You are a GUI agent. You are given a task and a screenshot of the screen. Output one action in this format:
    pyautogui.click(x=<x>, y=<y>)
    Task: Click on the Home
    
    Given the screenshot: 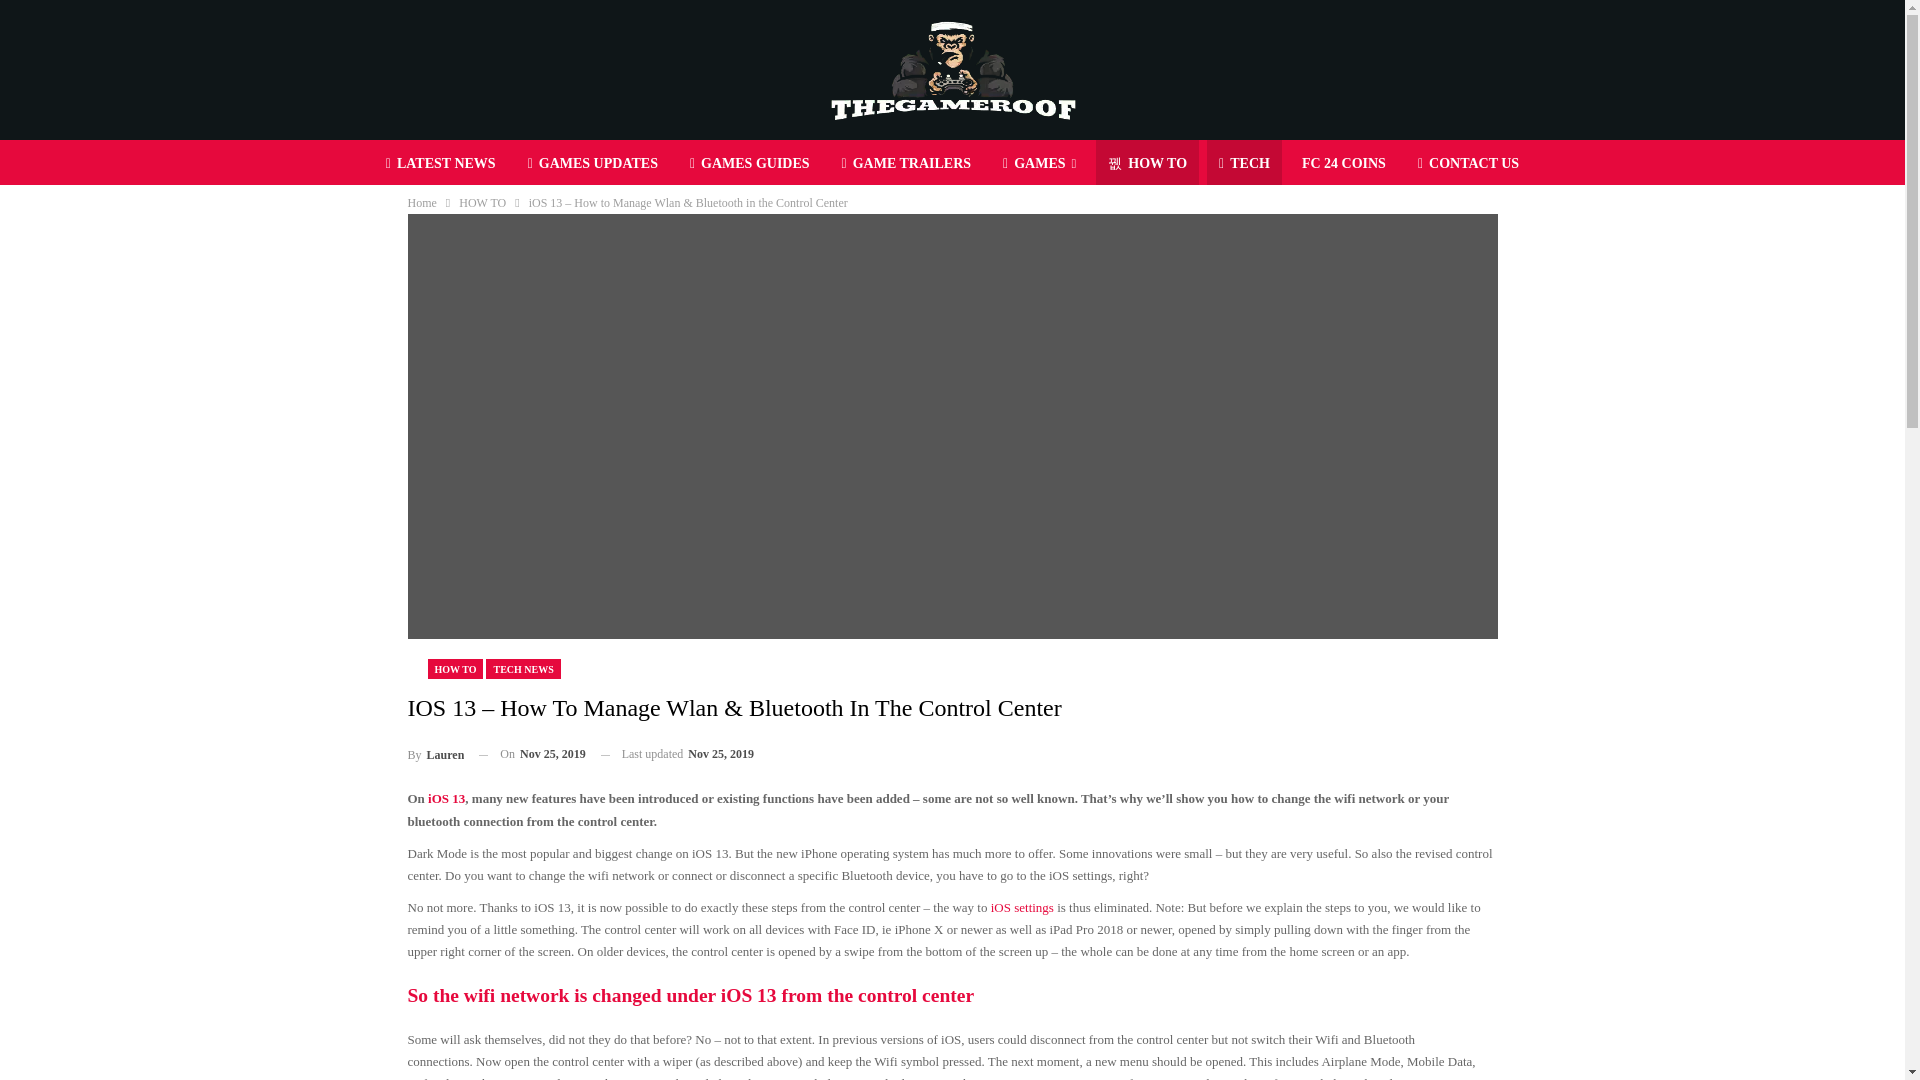 What is the action you would take?
    pyautogui.click(x=422, y=202)
    